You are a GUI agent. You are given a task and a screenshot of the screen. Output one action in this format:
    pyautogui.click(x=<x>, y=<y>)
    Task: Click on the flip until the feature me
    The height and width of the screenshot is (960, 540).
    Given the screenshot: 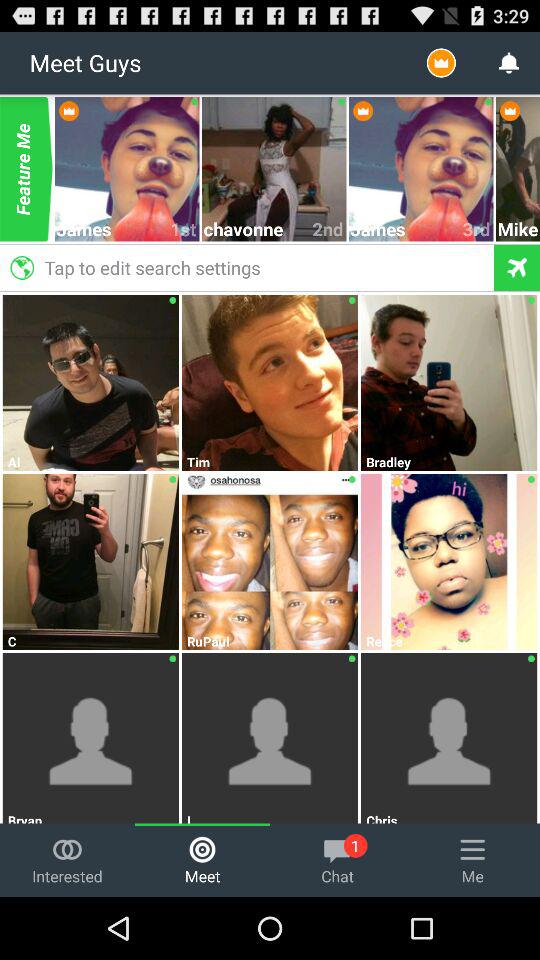 What is the action you would take?
    pyautogui.click(x=26, y=169)
    